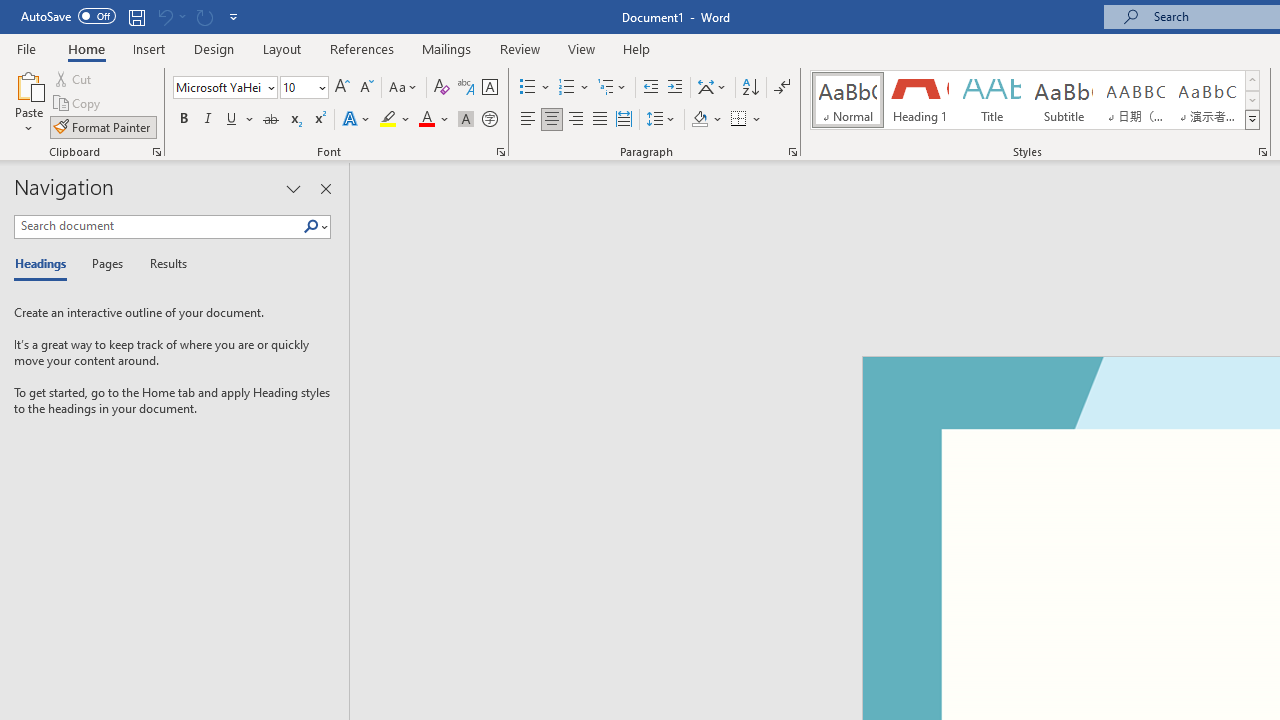 The height and width of the screenshot is (720, 1280). What do you see at coordinates (613, 88) in the screenshot?
I see `Multilevel List` at bounding box center [613, 88].